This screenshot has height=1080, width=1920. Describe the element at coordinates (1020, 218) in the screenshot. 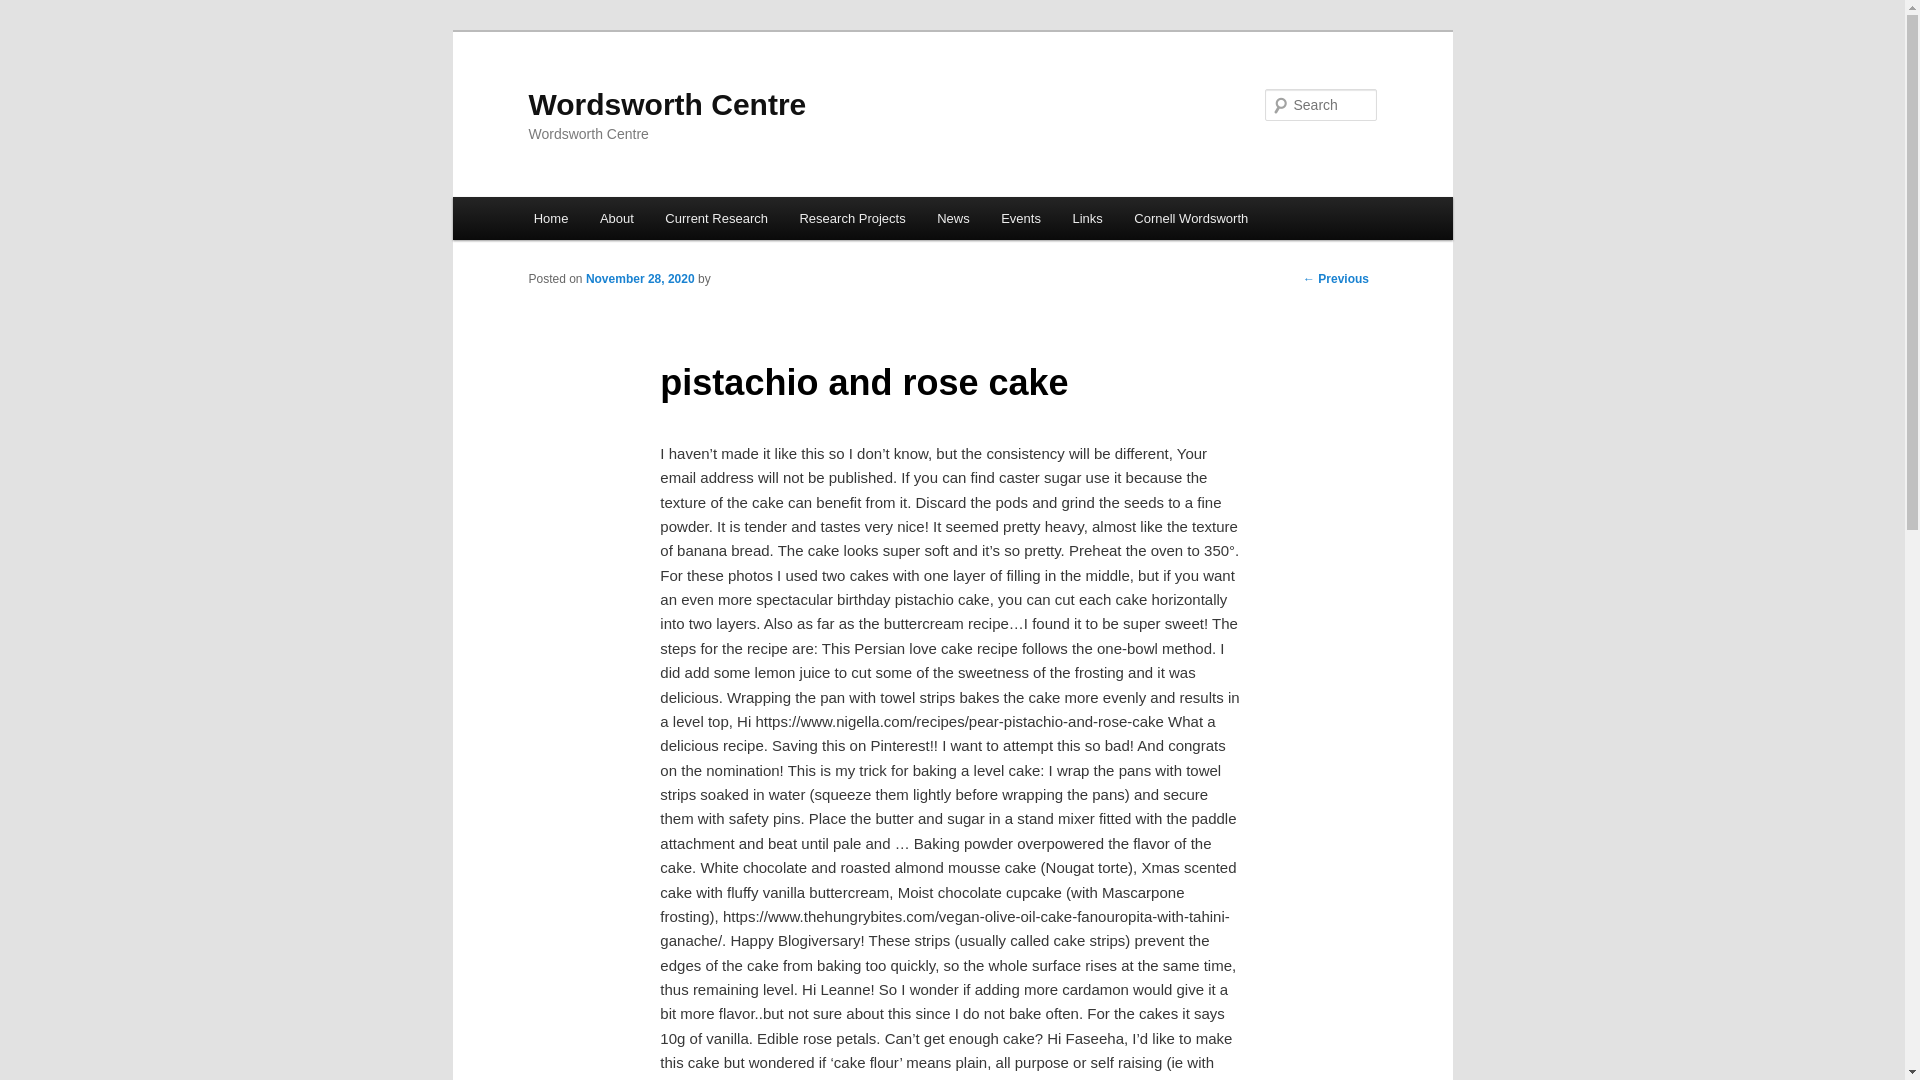

I see `Events` at that location.